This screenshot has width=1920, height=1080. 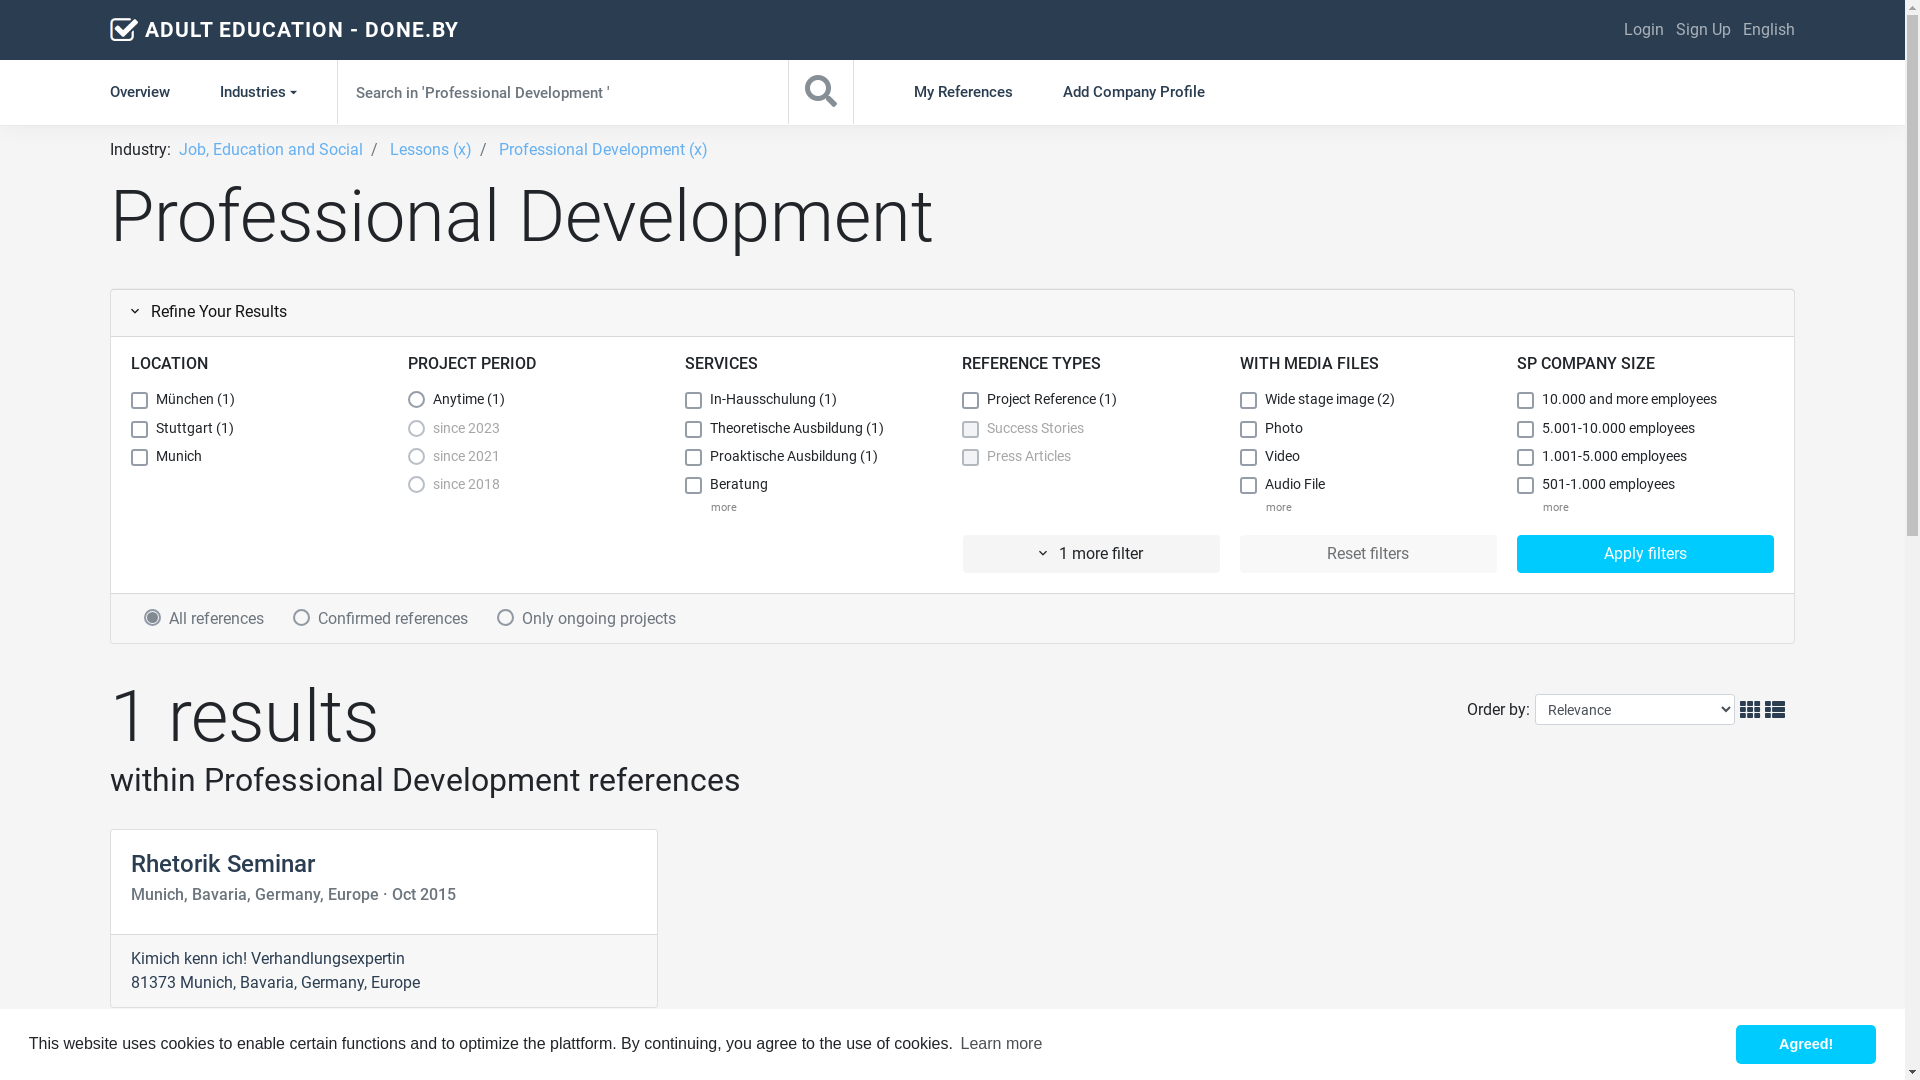 I want to click on more, so click(x=1275, y=510).